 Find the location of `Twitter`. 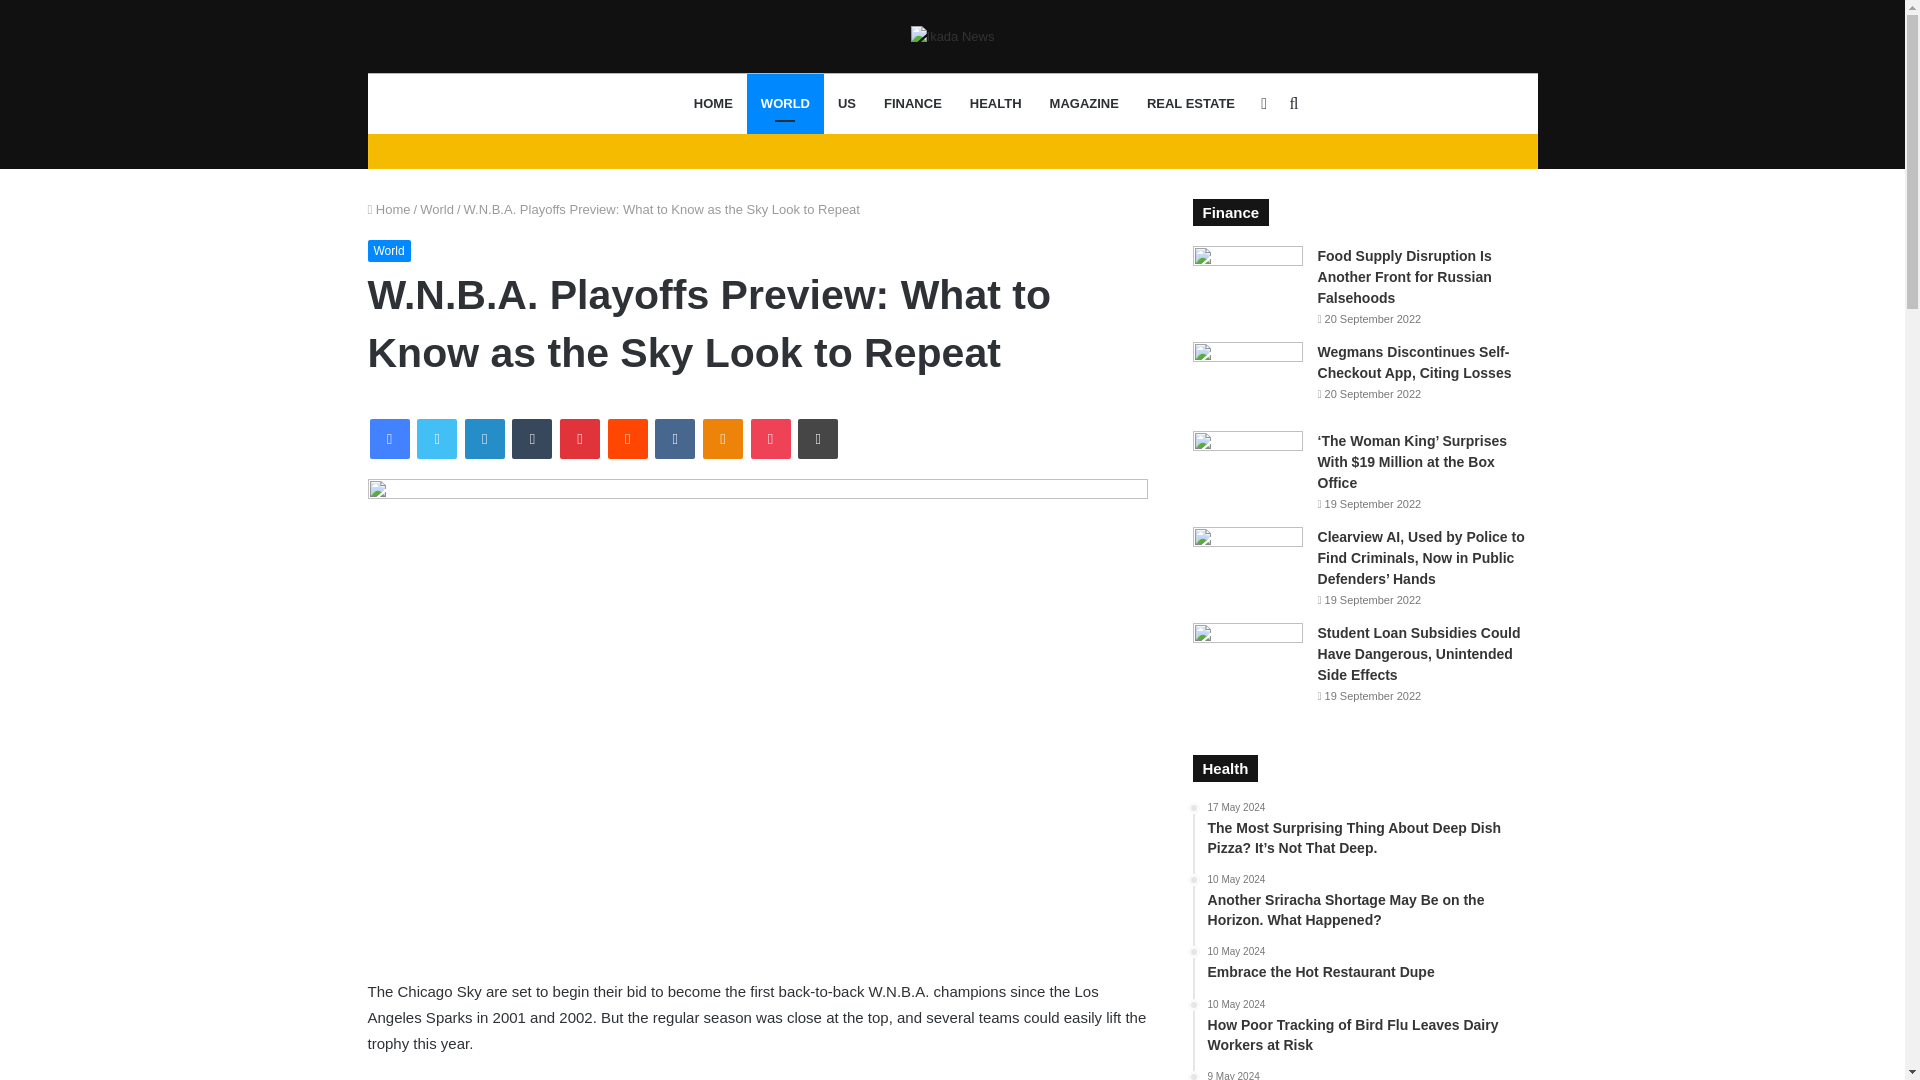

Twitter is located at coordinates (436, 439).